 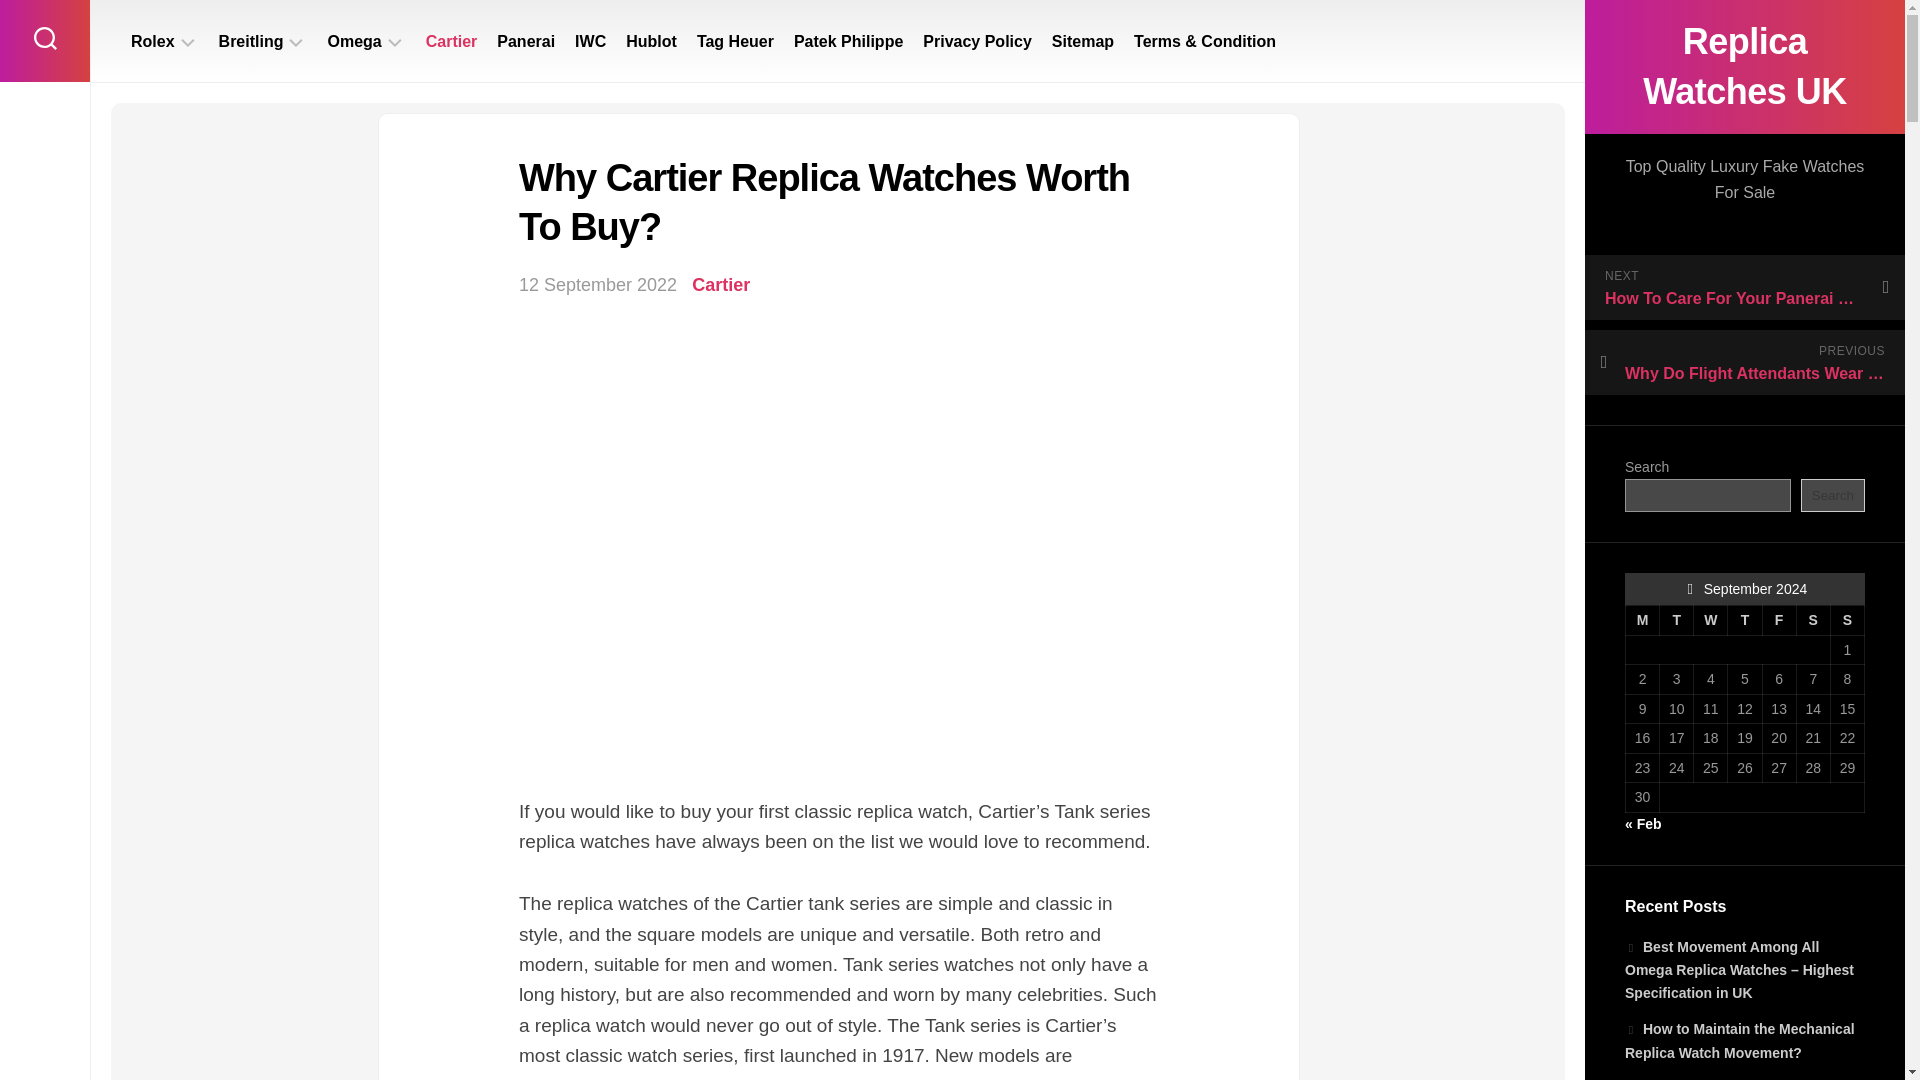 What do you see at coordinates (1643, 620) in the screenshot?
I see `Monday` at bounding box center [1643, 620].